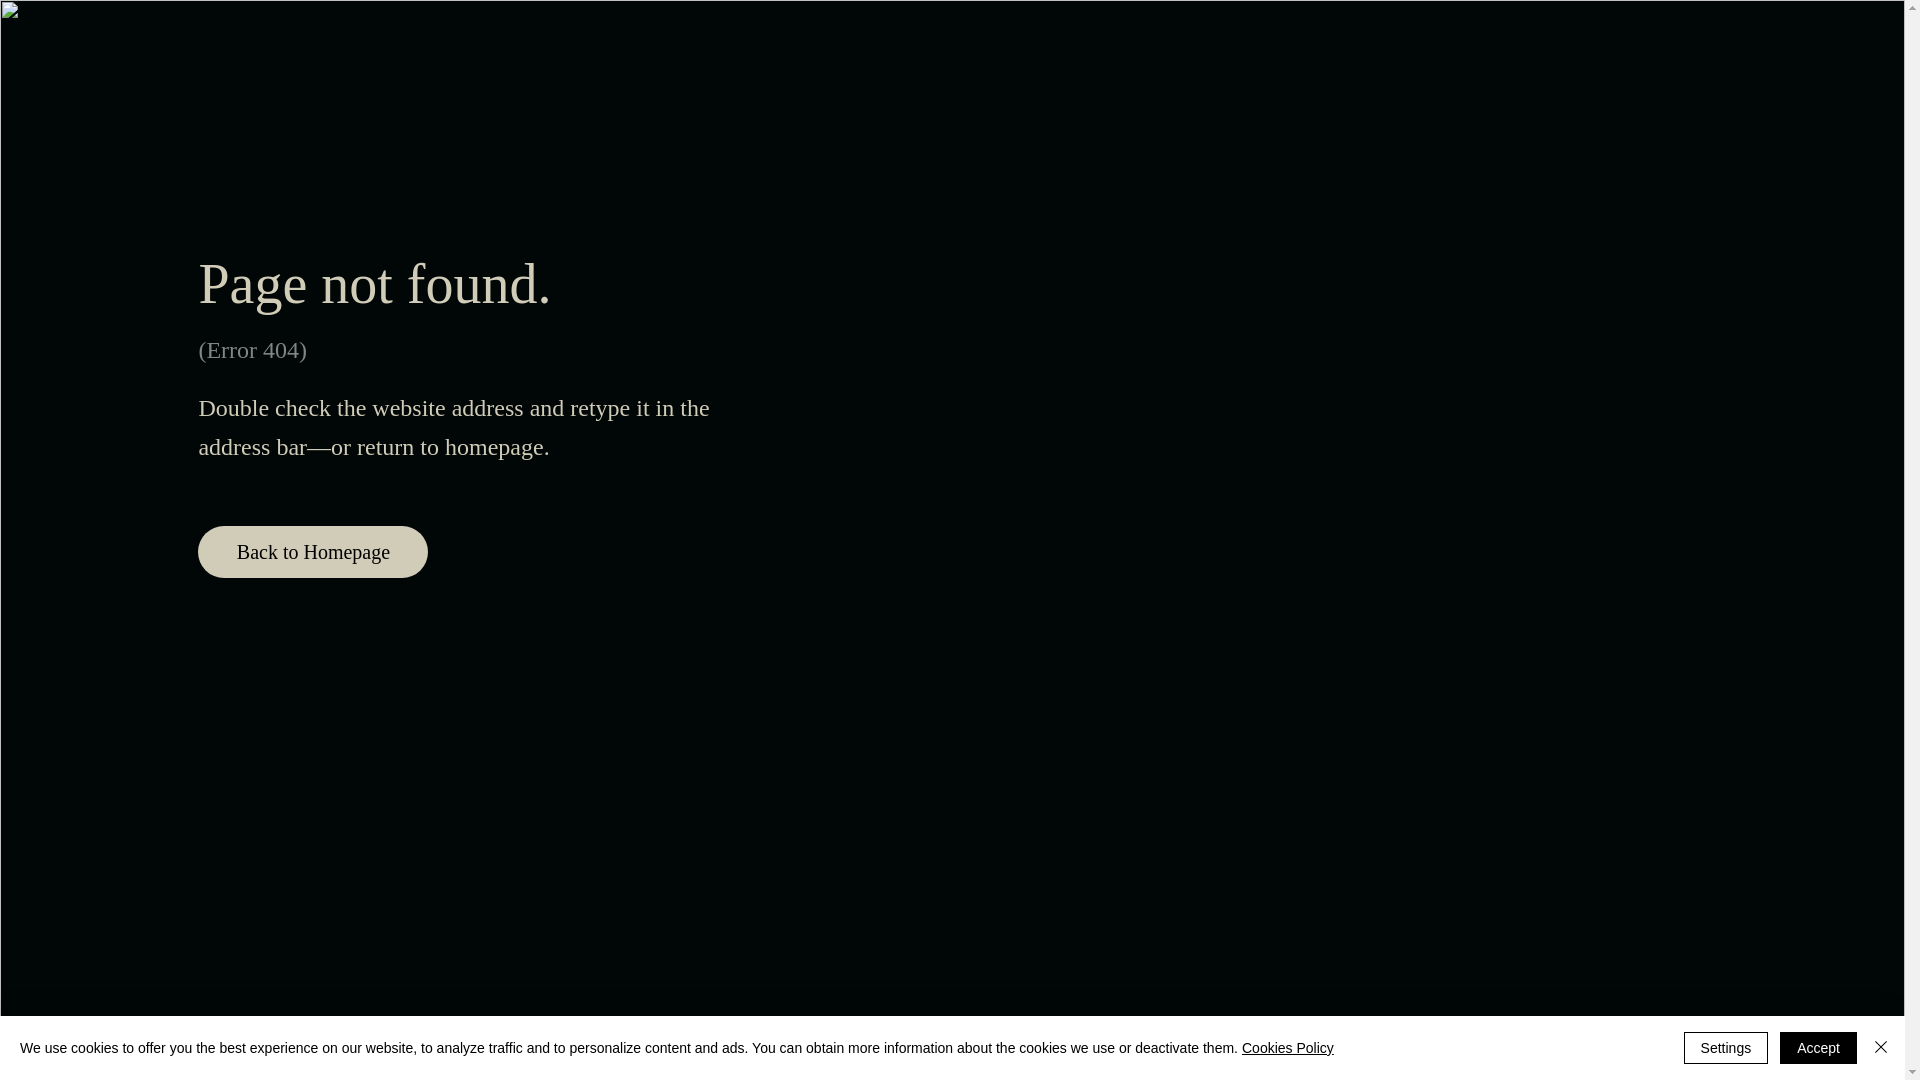 This screenshot has width=1920, height=1080. What do you see at coordinates (1726, 1048) in the screenshot?
I see `Settings` at bounding box center [1726, 1048].